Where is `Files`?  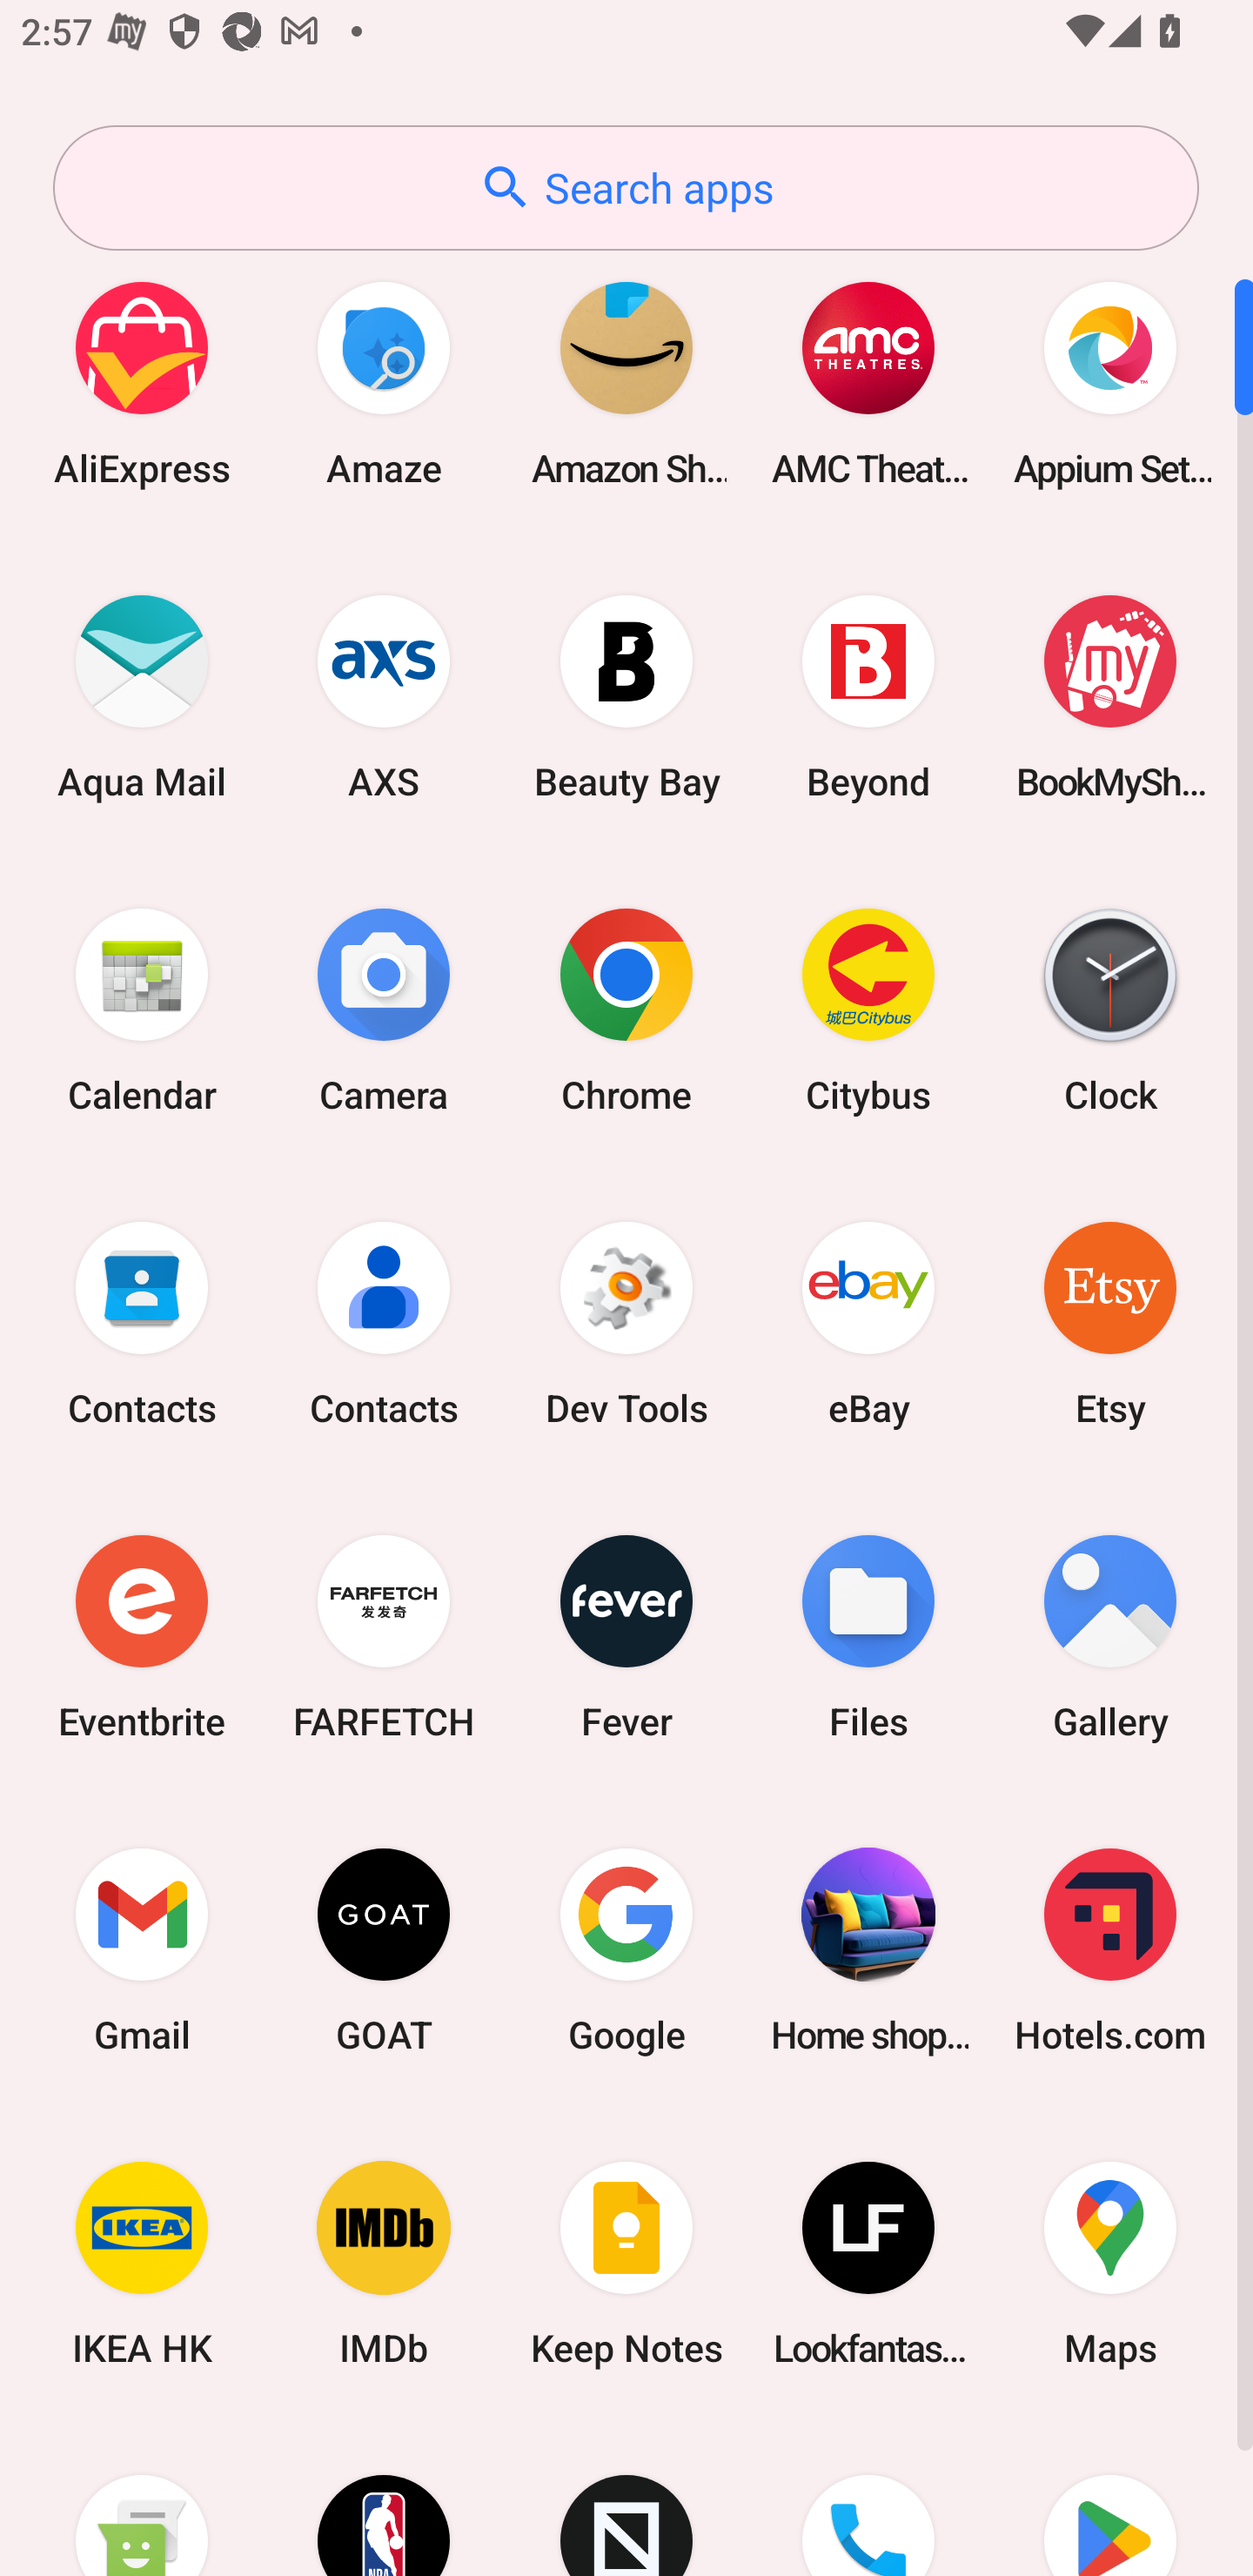
Files is located at coordinates (868, 1636).